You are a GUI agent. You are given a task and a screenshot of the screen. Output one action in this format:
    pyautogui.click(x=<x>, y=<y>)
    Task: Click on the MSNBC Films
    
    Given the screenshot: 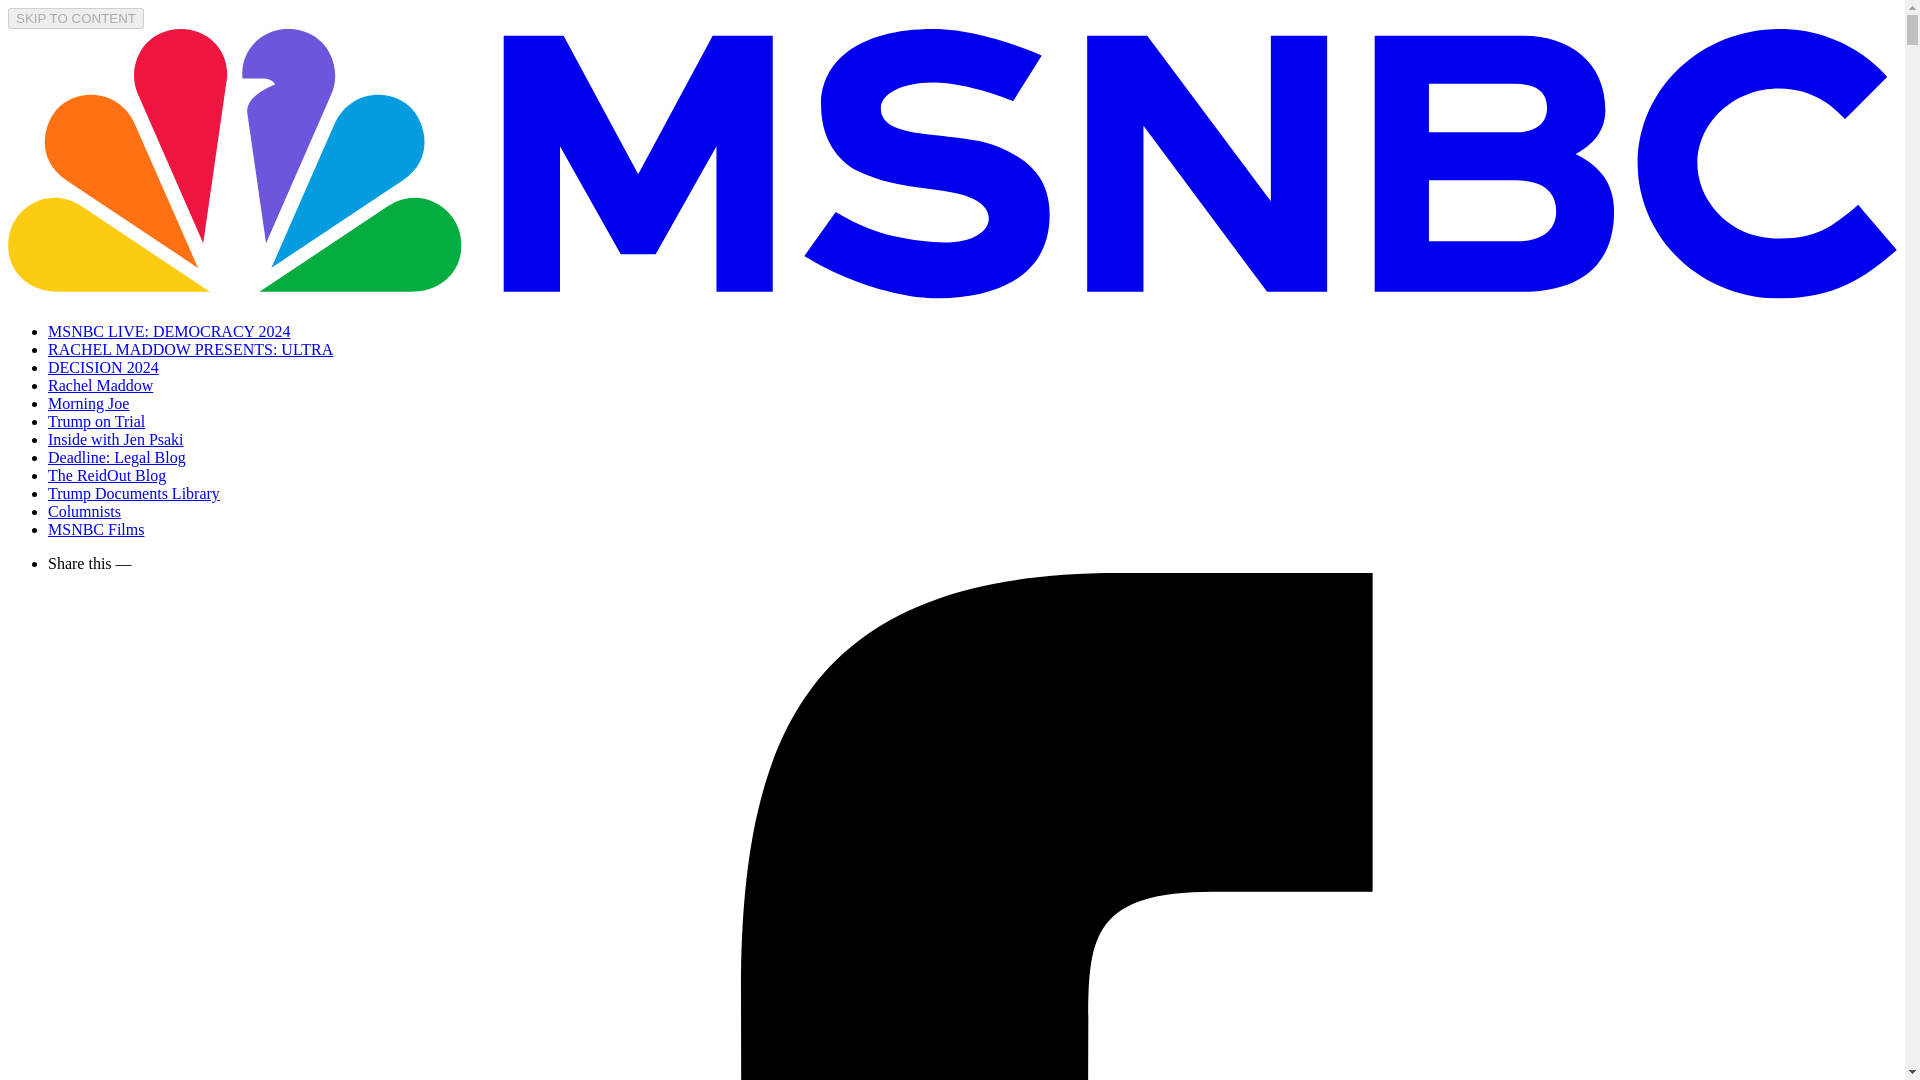 What is the action you would take?
    pyautogui.click(x=96, y=528)
    